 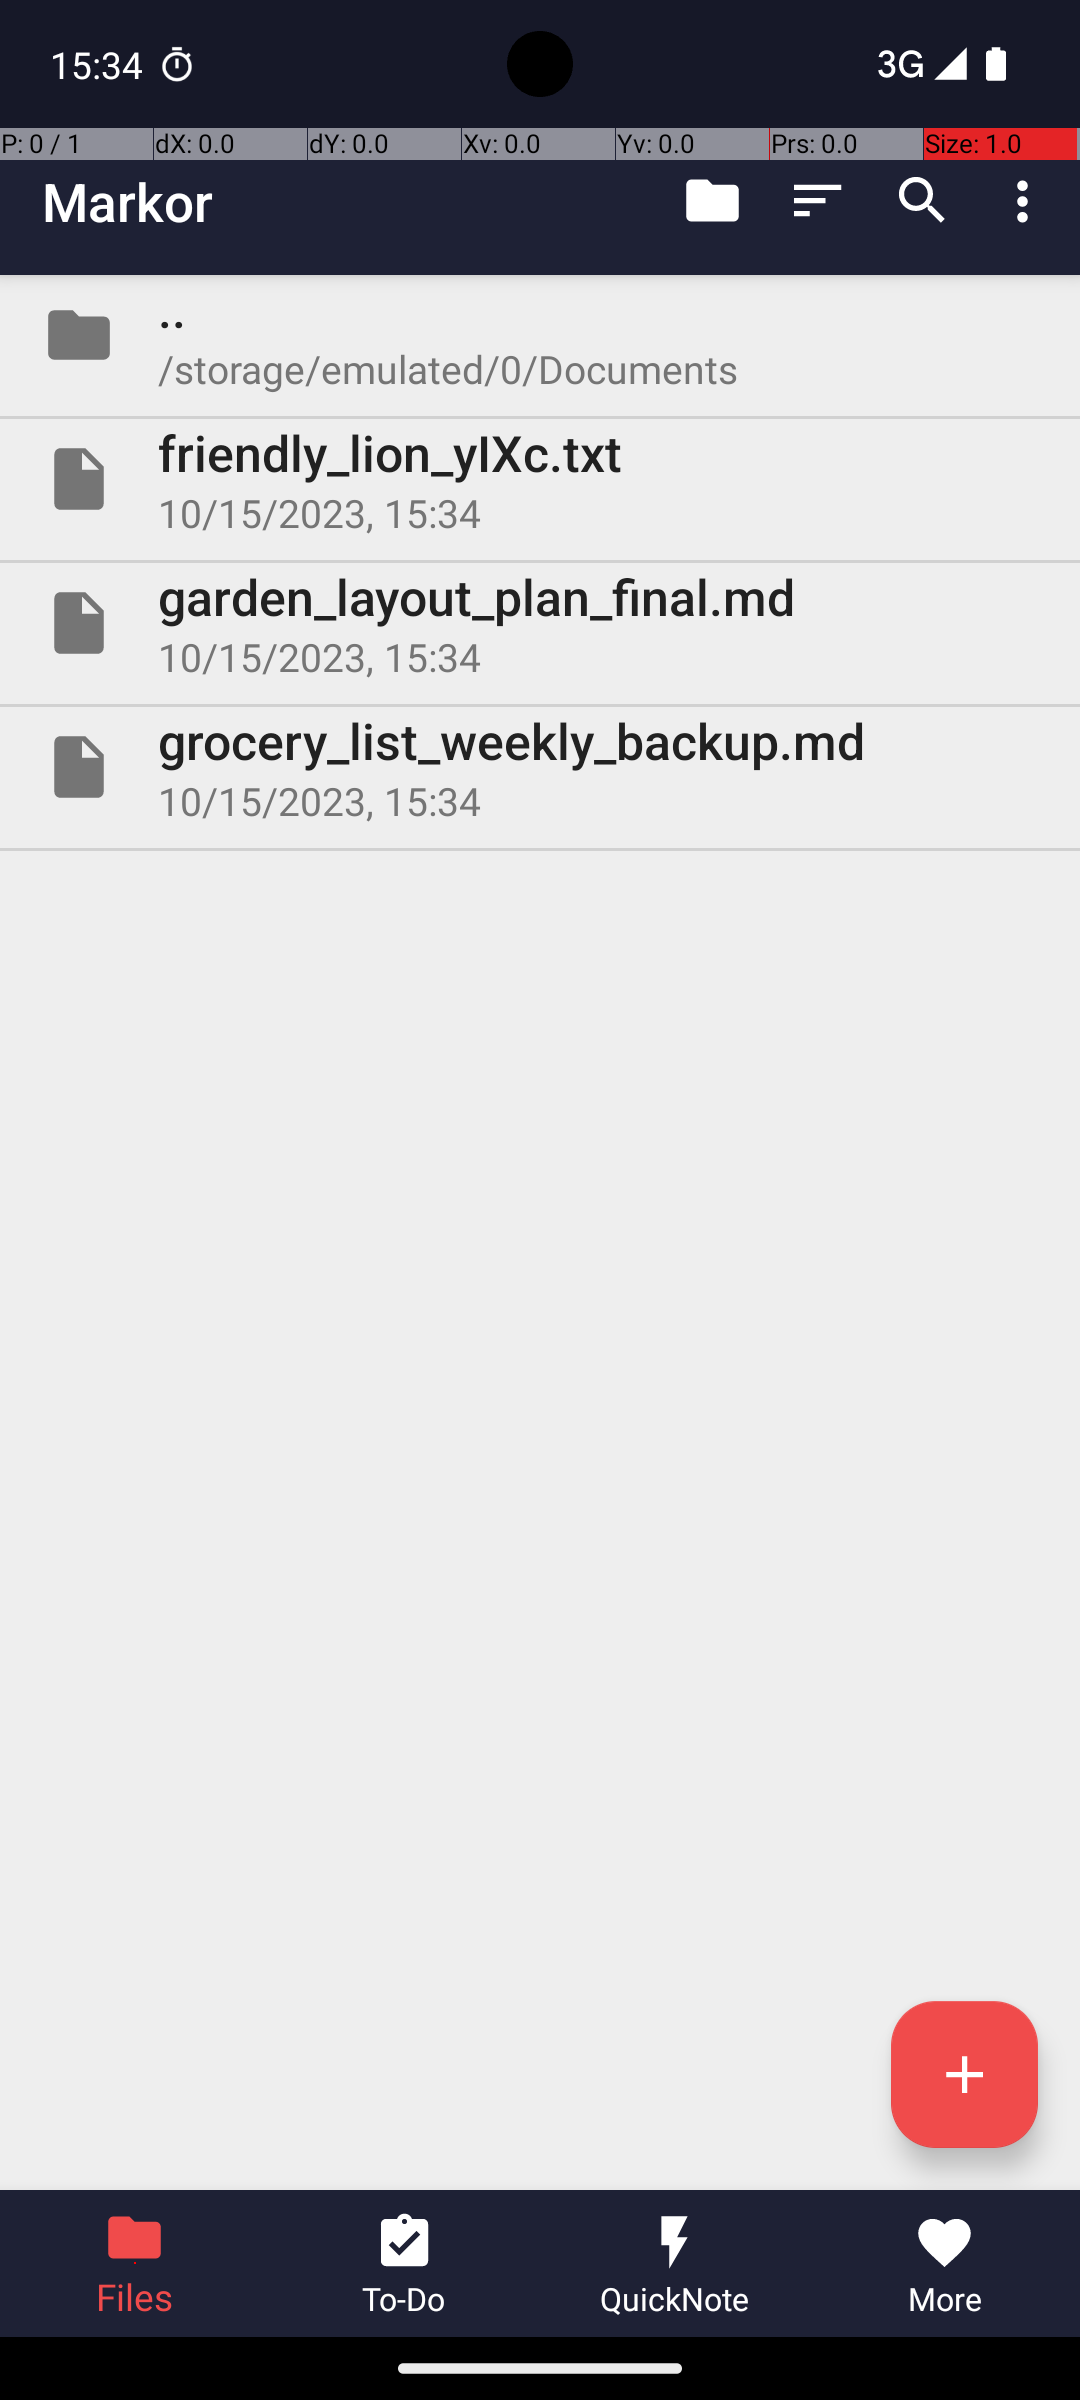 What do you see at coordinates (540, 623) in the screenshot?
I see `File garden_layout_plan_final.md ` at bounding box center [540, 623].